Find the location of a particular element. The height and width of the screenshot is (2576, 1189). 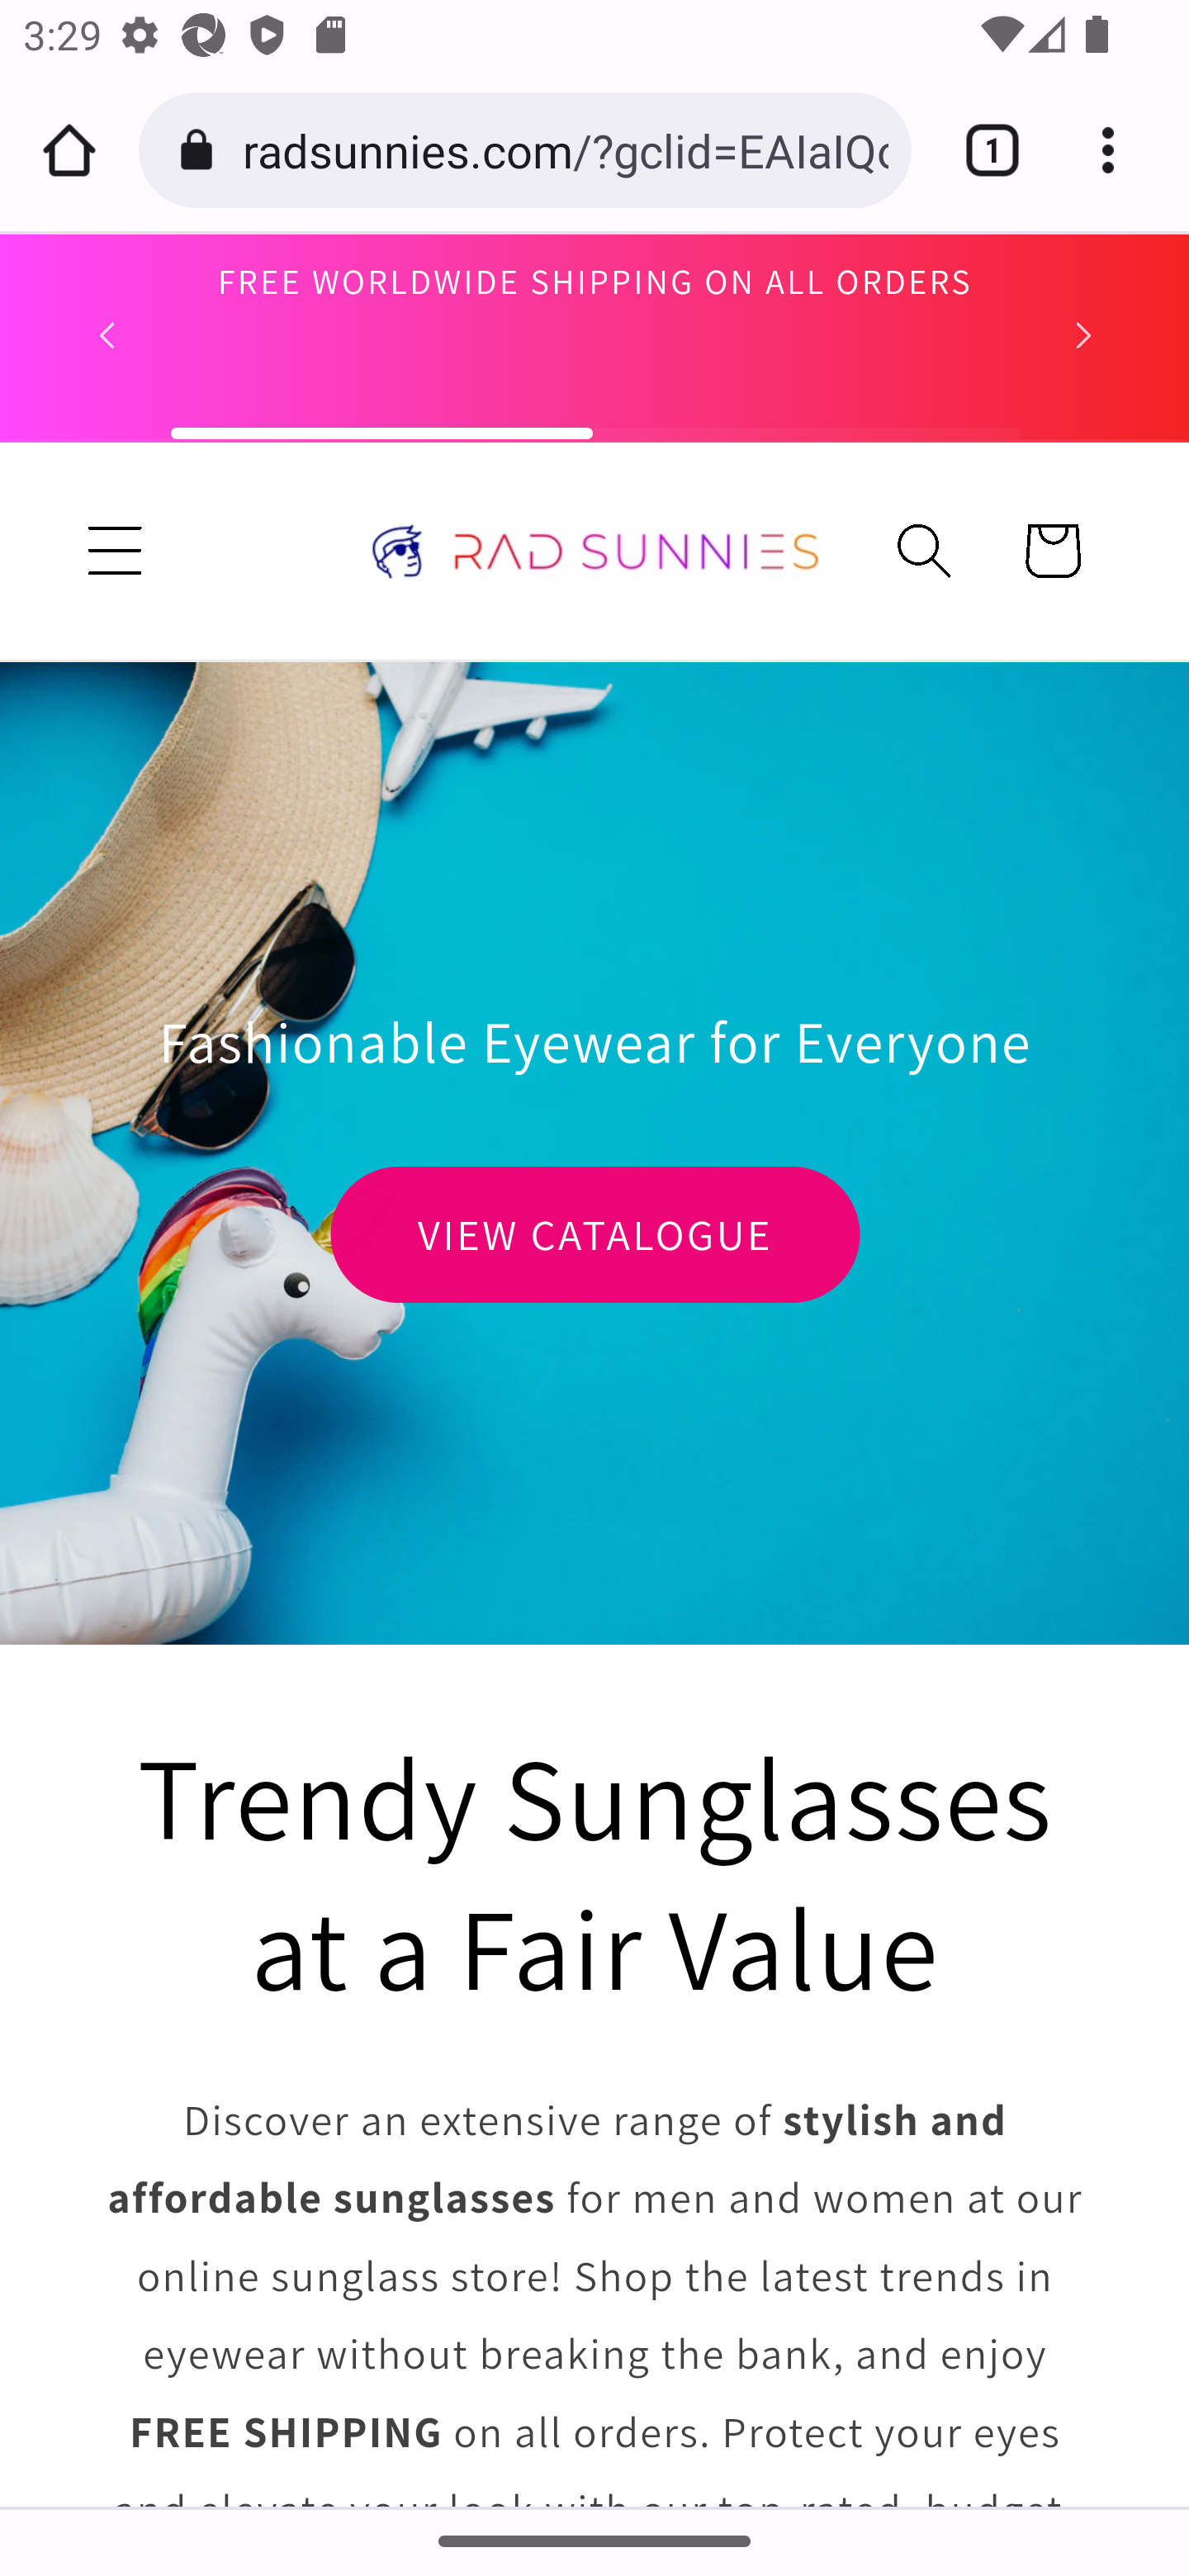

Rad Sunnies Rad Sunnies Rad Sunnies is located at coordinates (595, 551).